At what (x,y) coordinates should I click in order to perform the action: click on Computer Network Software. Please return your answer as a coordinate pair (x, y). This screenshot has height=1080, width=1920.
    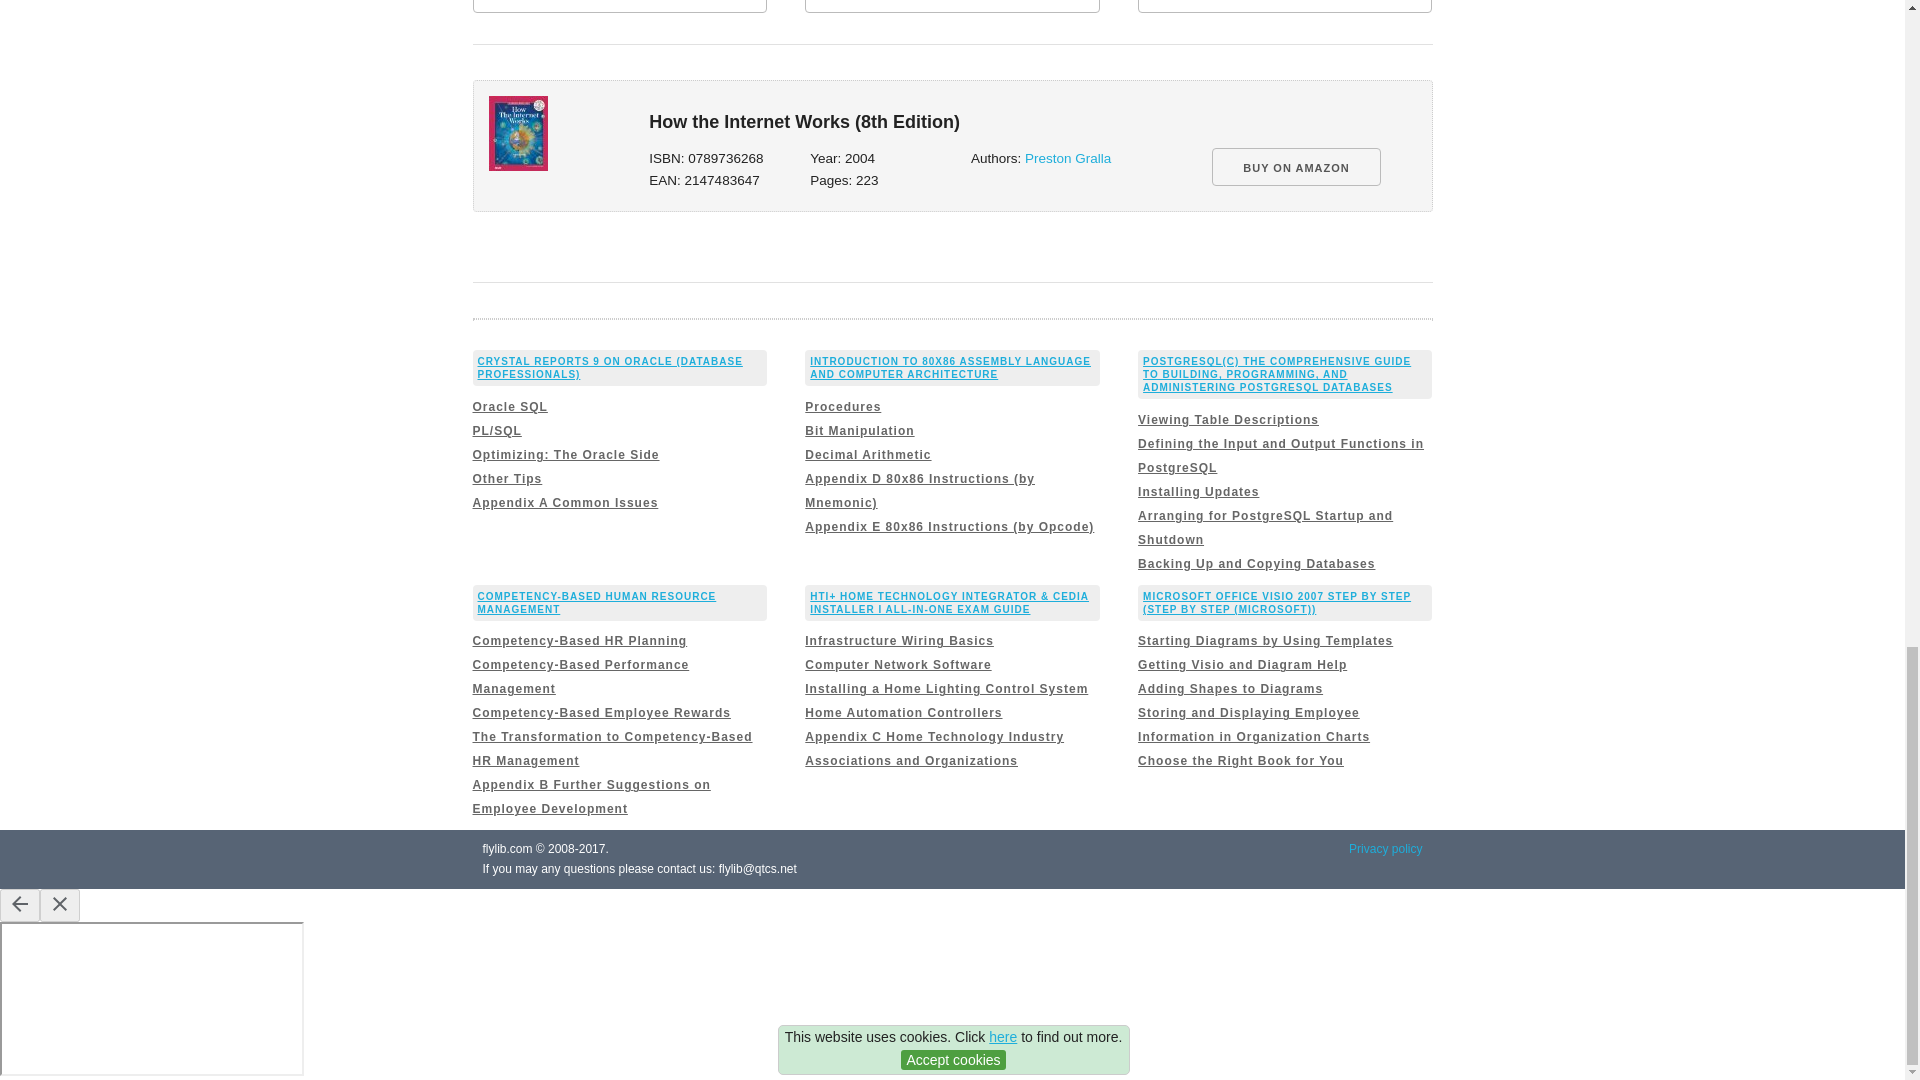
    Looking at the image, I should click on (897, 664).